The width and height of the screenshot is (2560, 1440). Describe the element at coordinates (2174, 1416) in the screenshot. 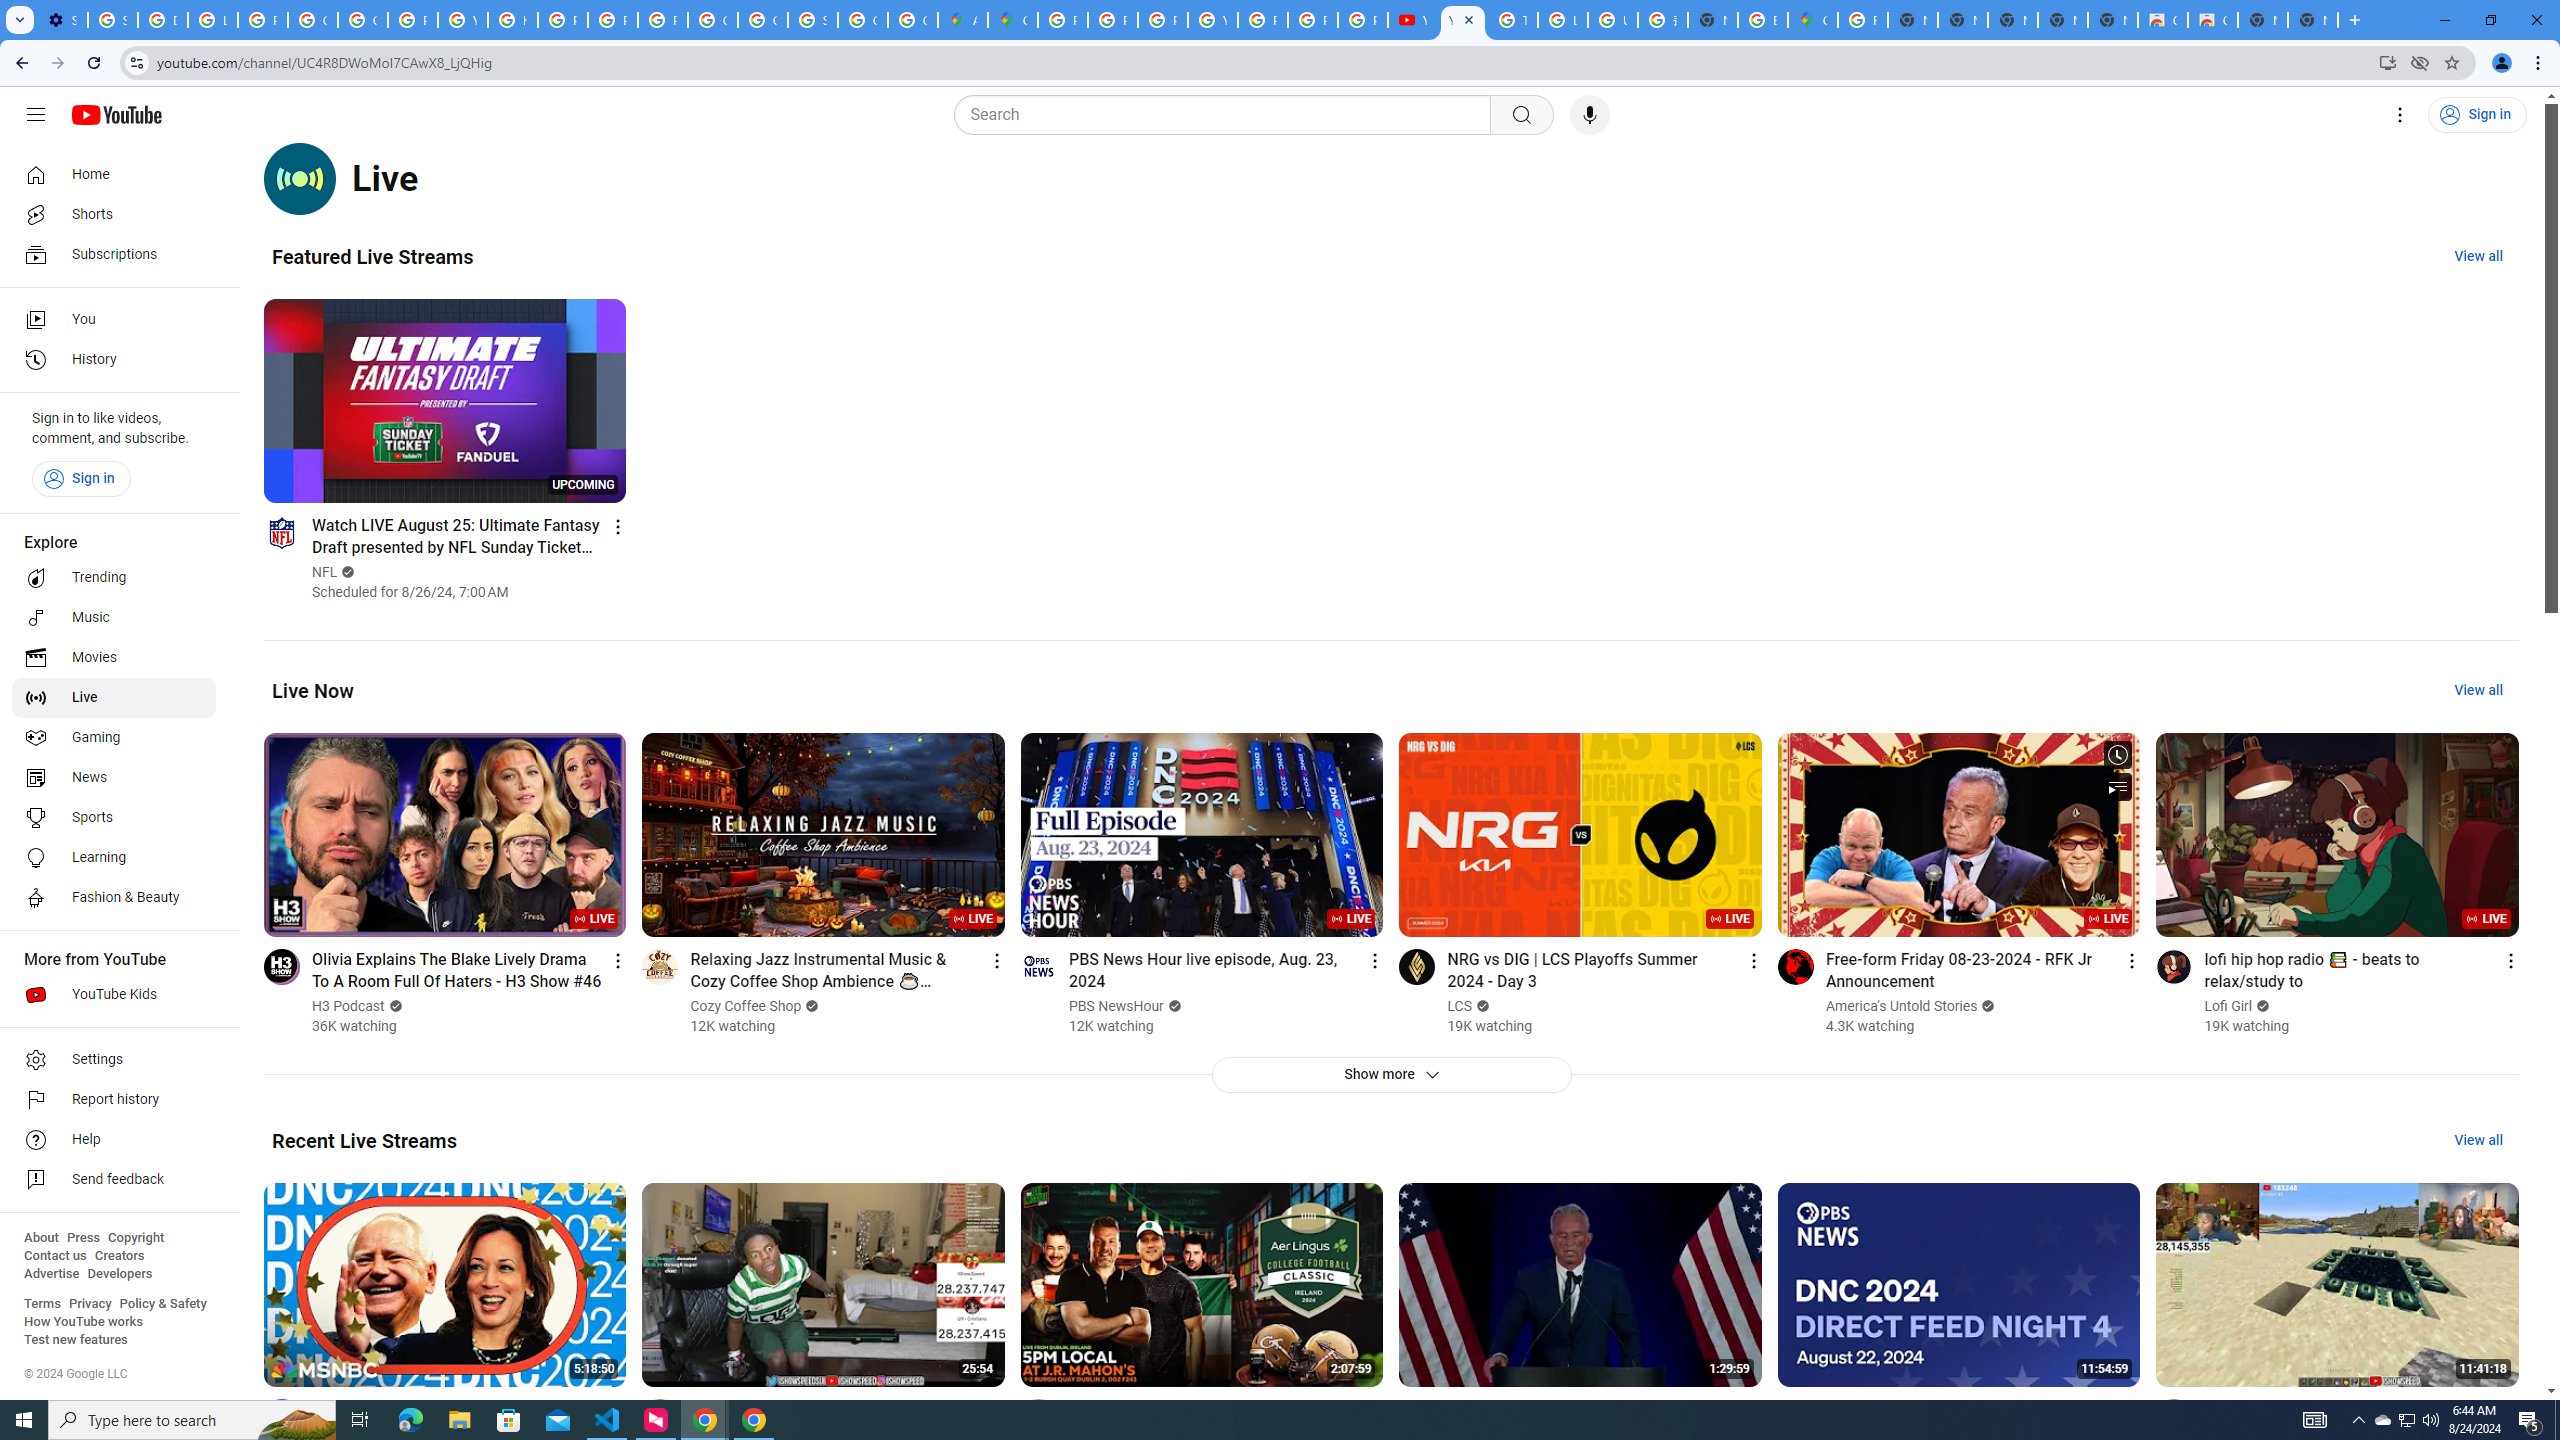

I see `Go to channel` at that location.